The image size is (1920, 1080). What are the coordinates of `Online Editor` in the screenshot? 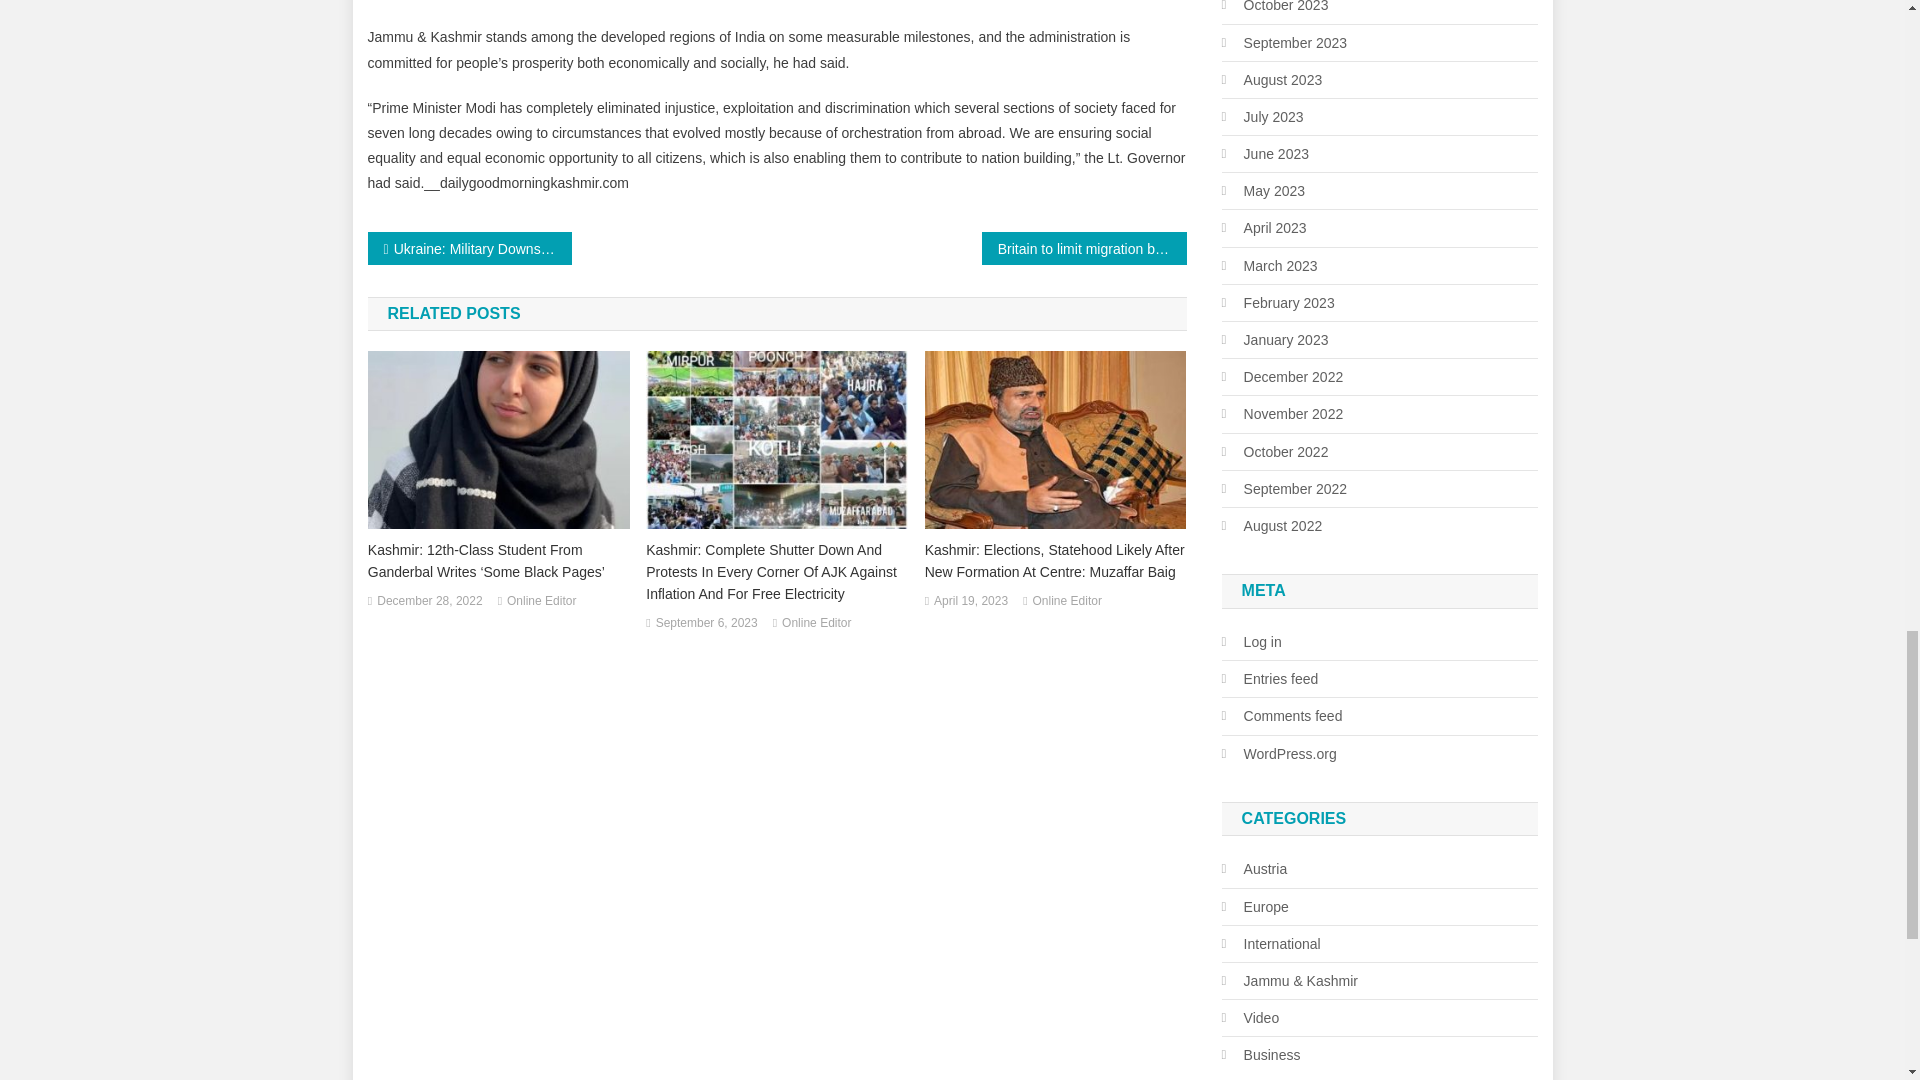 It's located at (541, 602).